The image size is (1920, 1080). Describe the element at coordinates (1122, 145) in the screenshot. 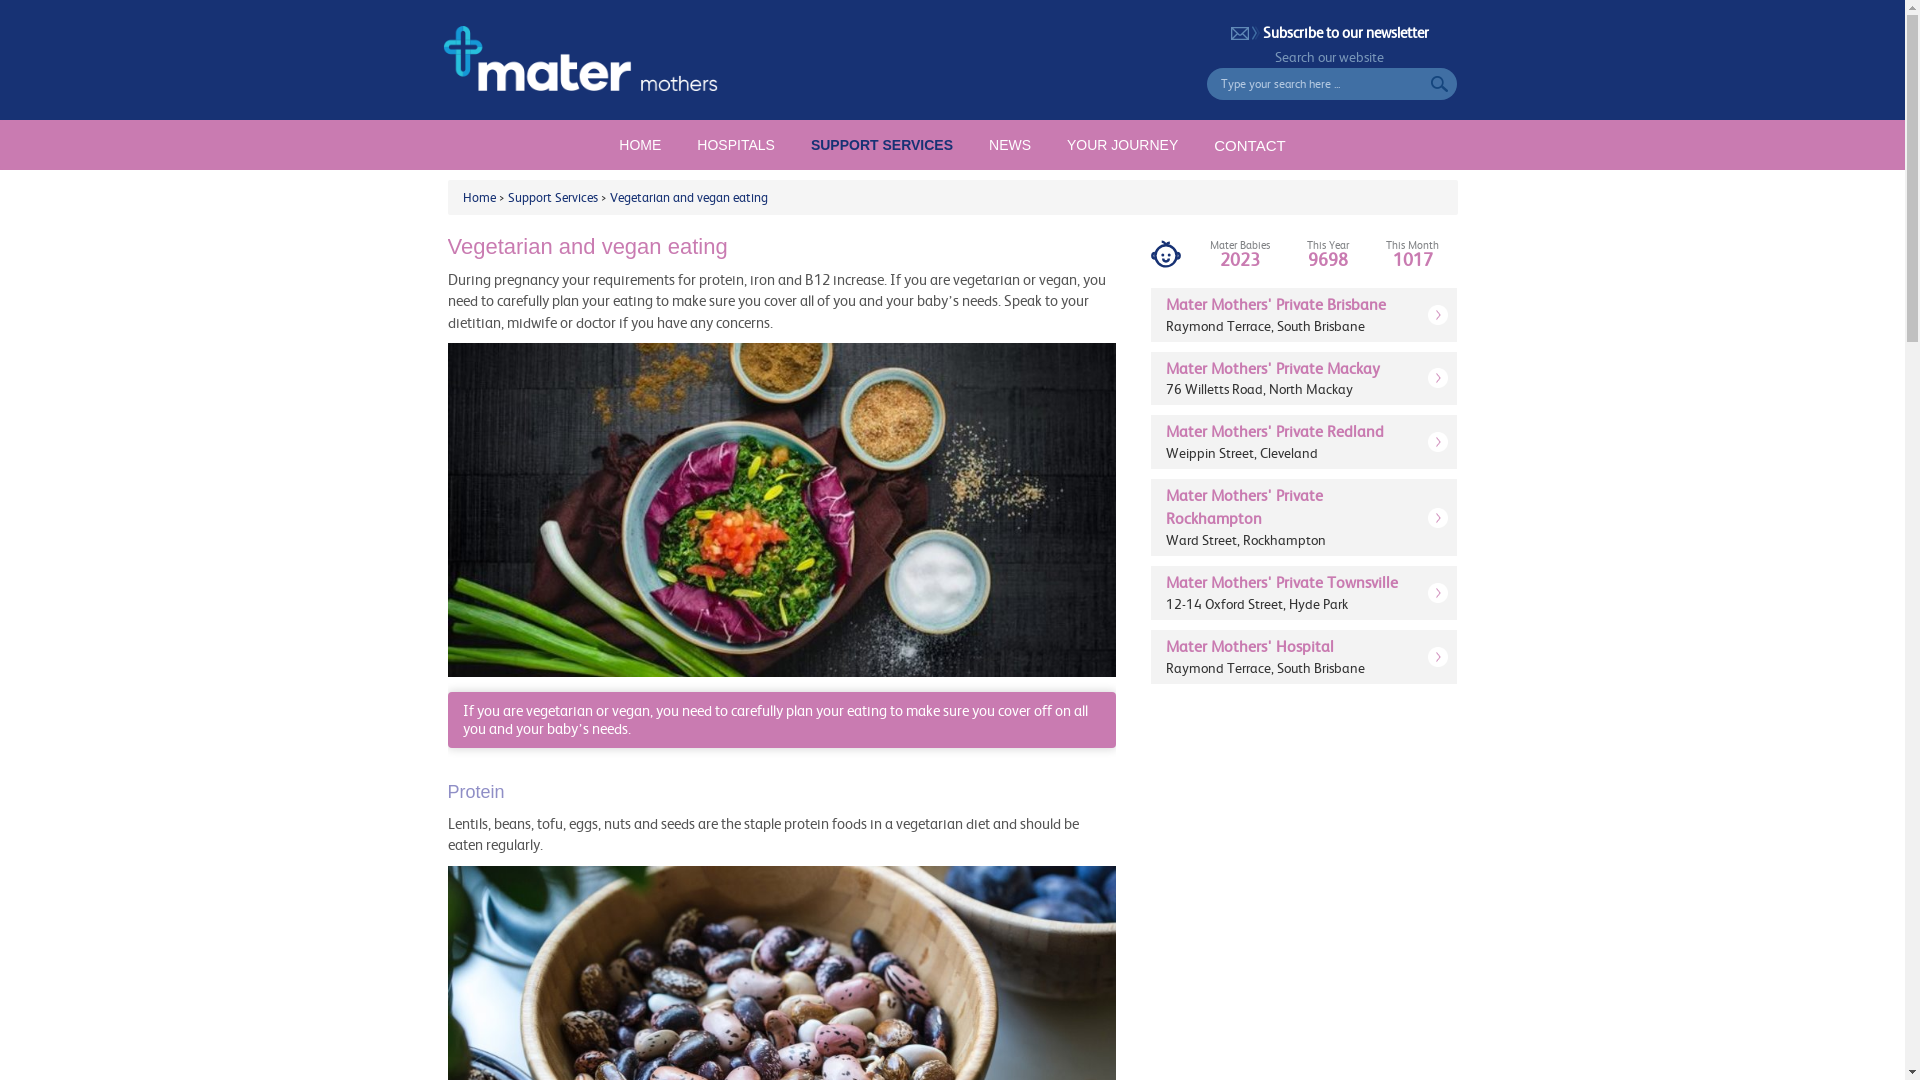

I see `YOUR JOURNEY` at that location.